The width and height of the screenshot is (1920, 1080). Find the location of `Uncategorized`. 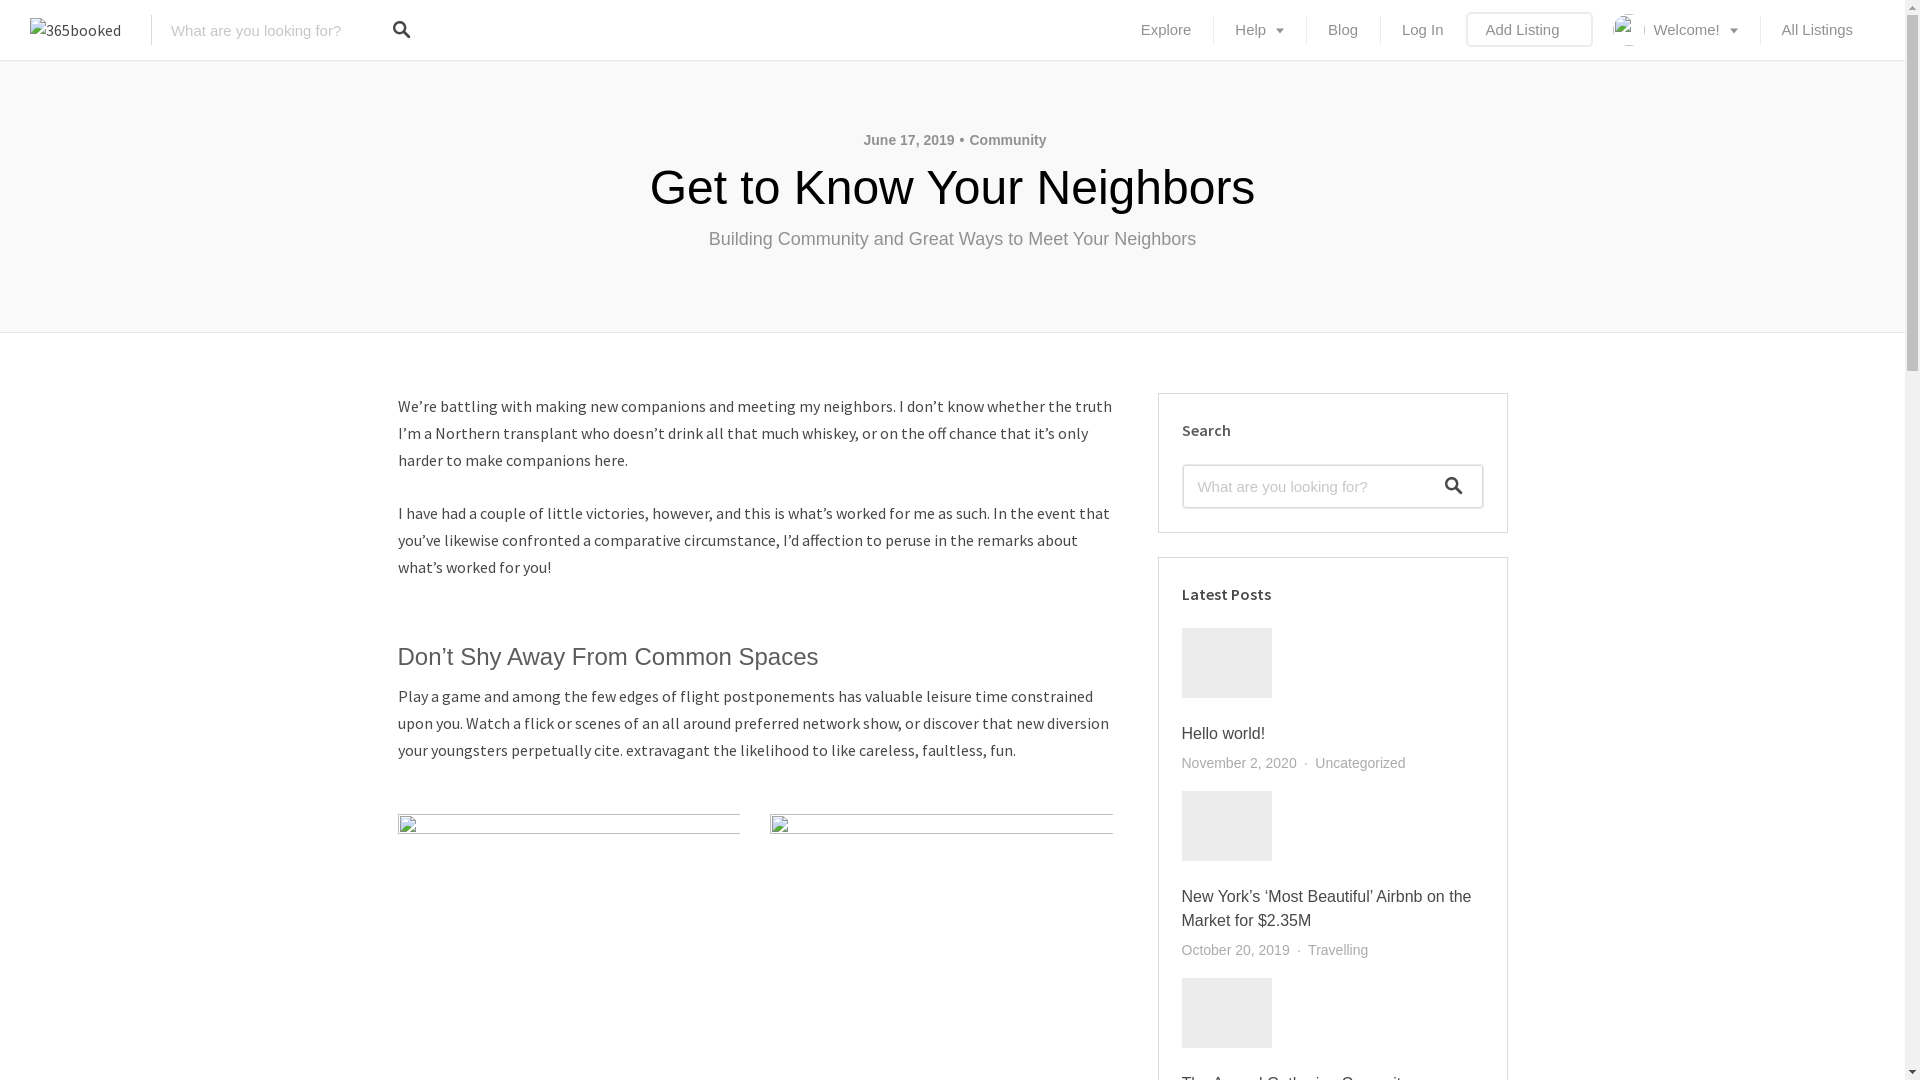

Uncategorized is located at coordinates (1360, 763).